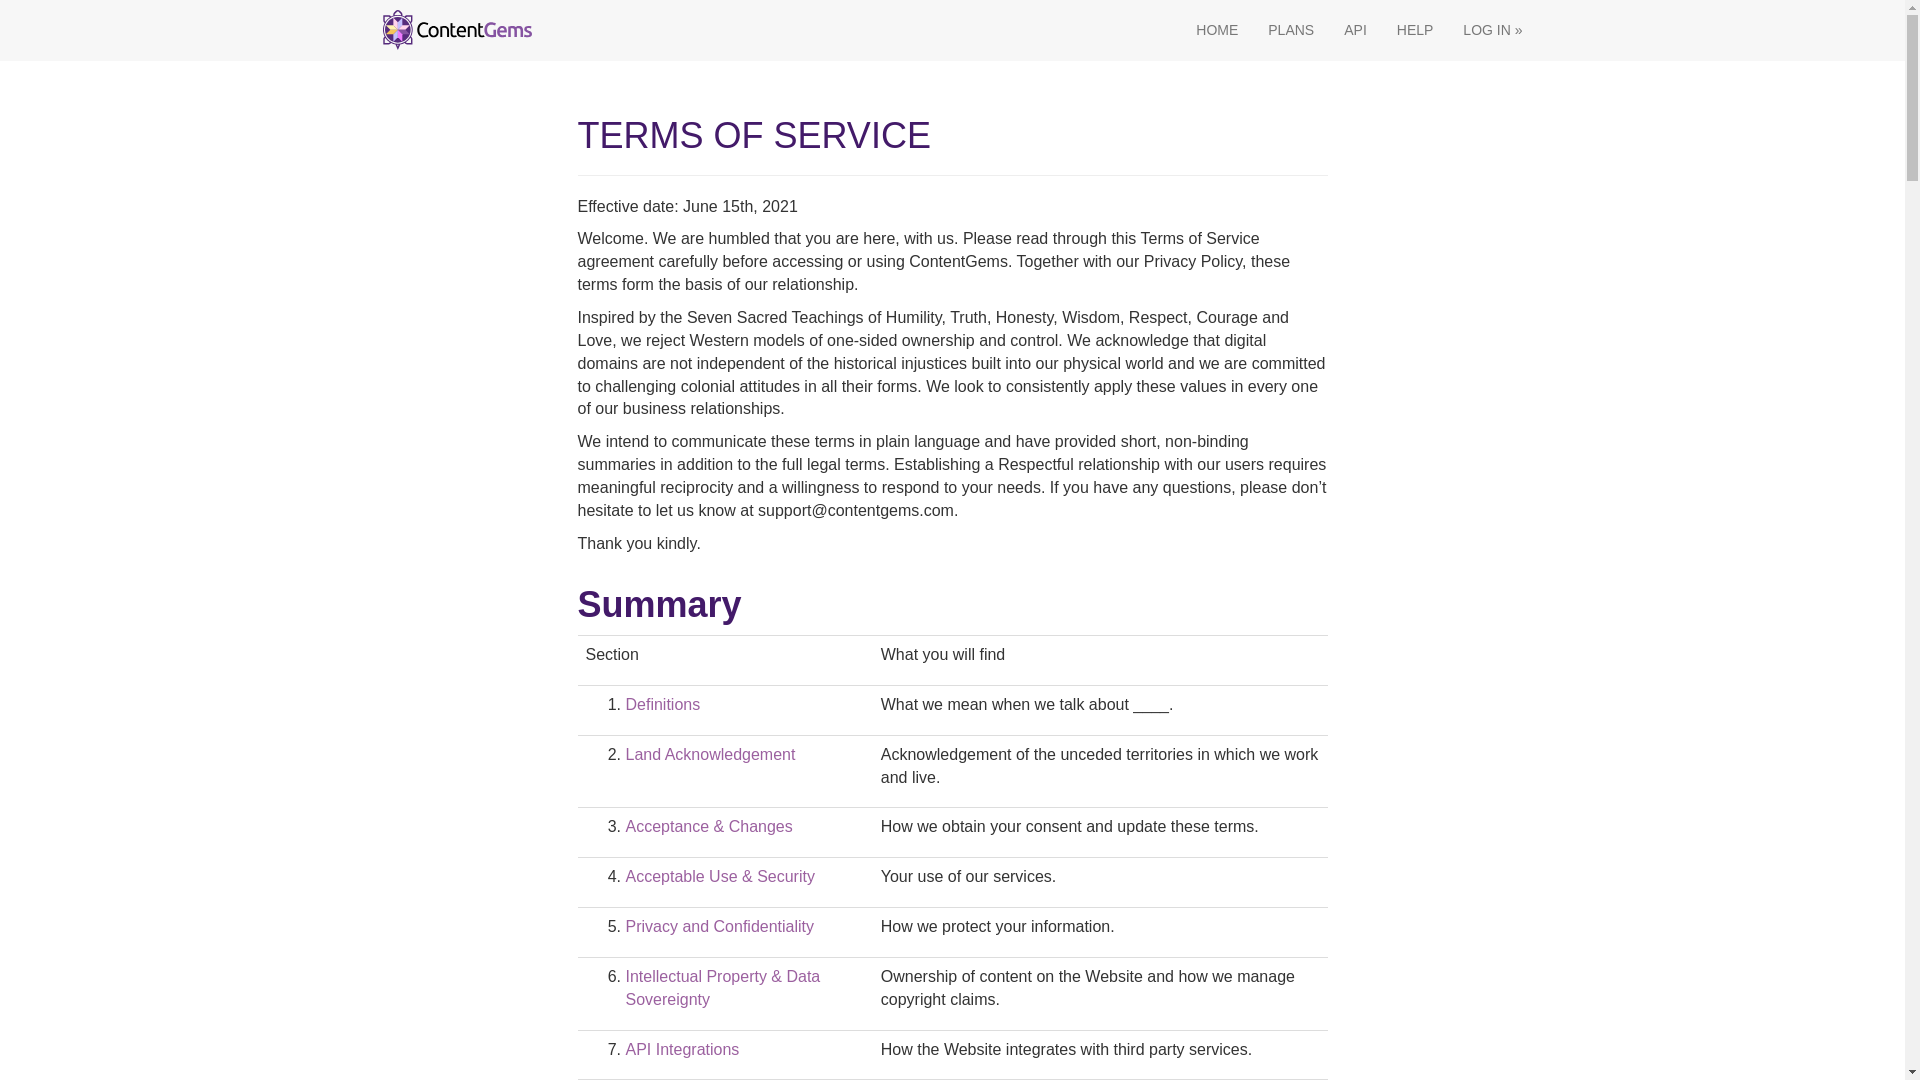 This screenshot has width=1920, height=1080. What do you see at coordinates (1290, 30) in the screenshot?
I see `PLANS` at bounding box center [1290, 30].